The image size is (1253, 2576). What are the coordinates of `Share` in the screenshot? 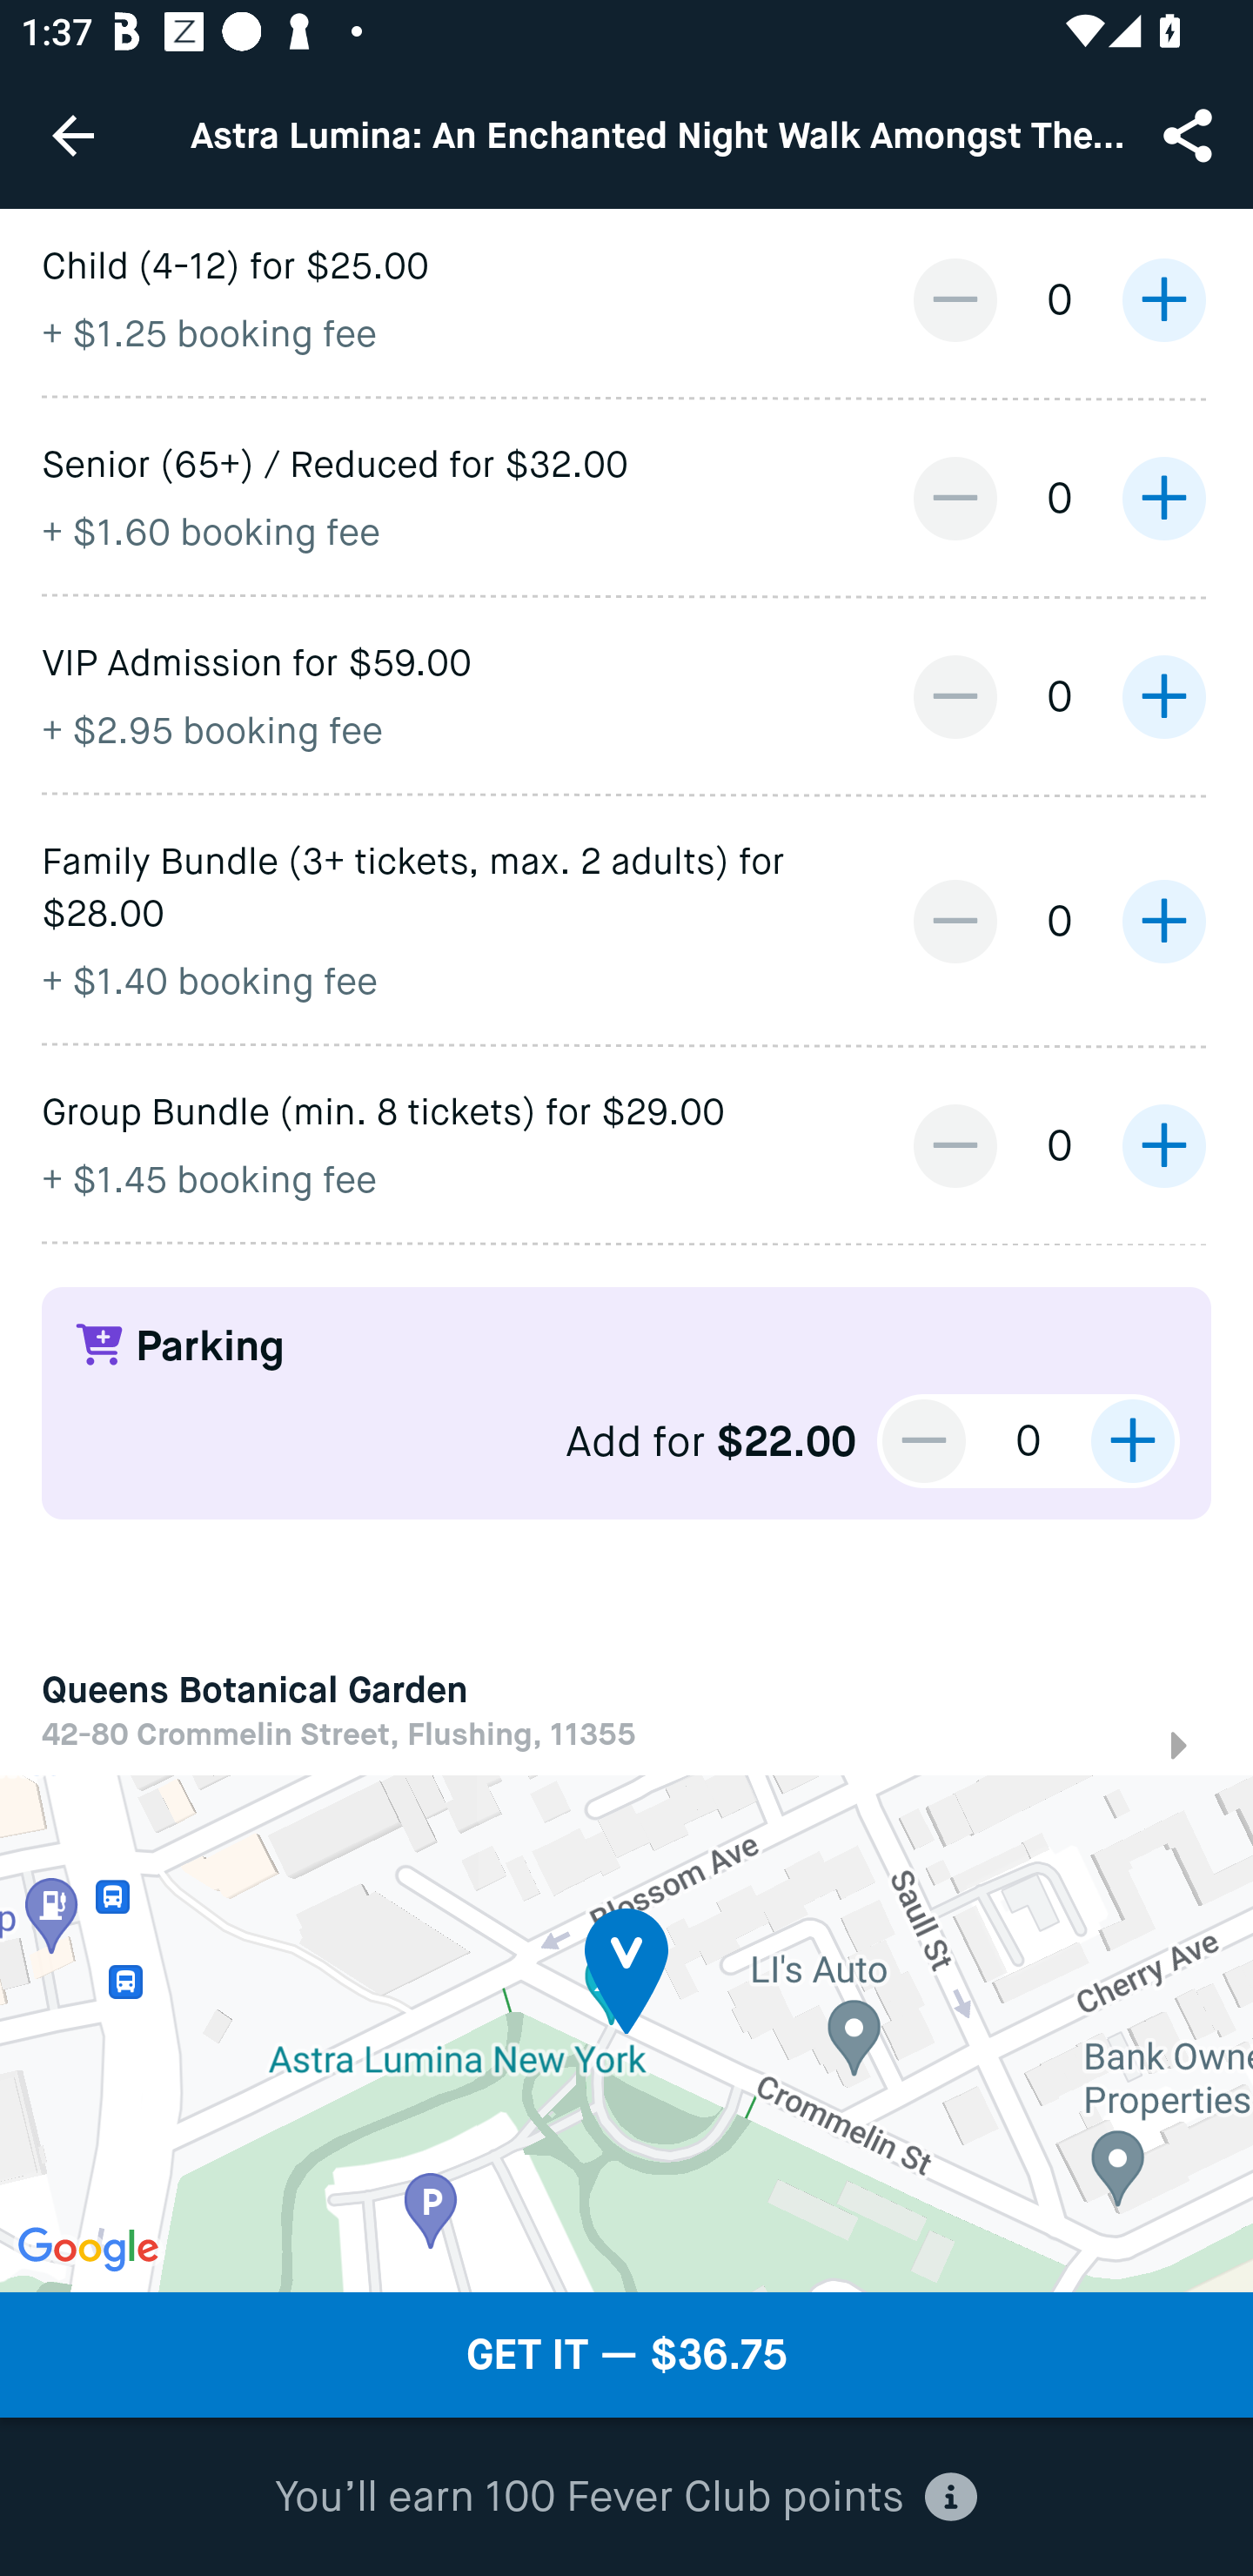 It's located at (1190, 134).